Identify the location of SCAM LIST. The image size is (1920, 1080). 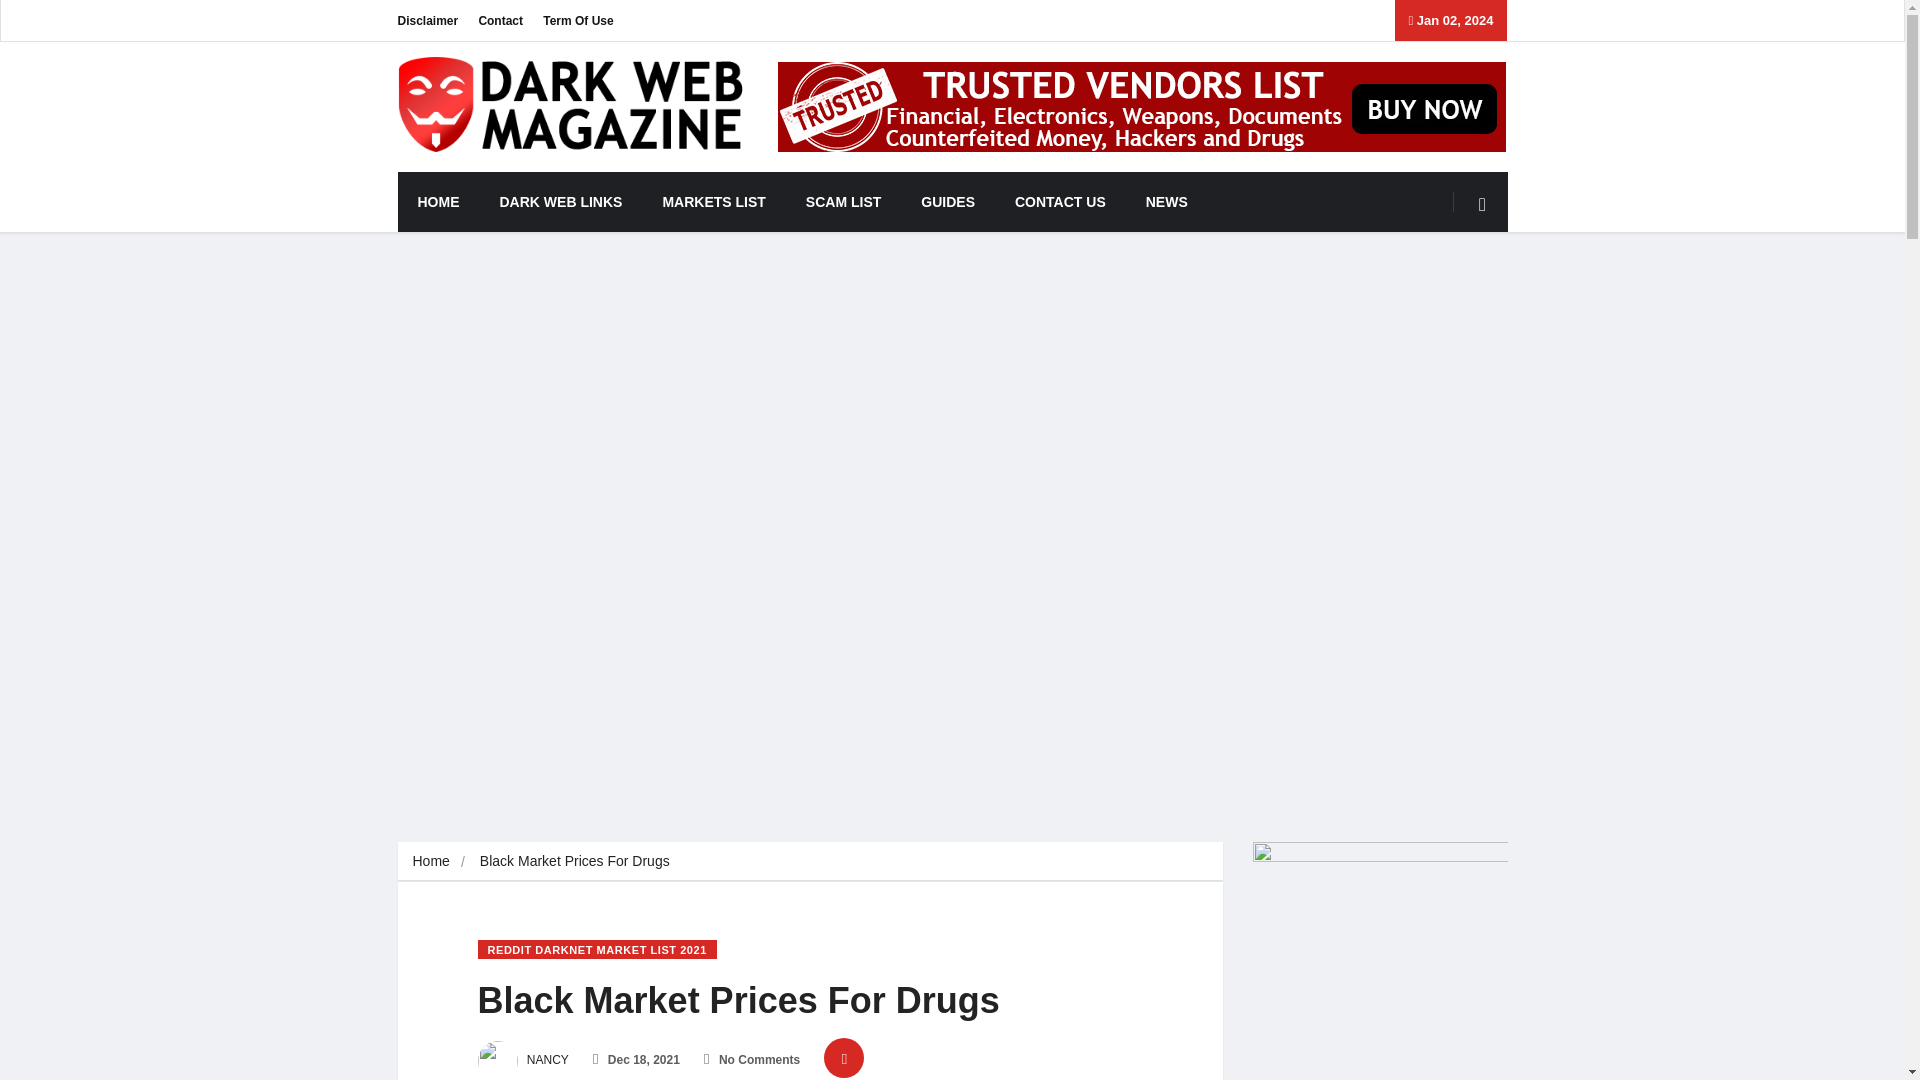
(842, 202).